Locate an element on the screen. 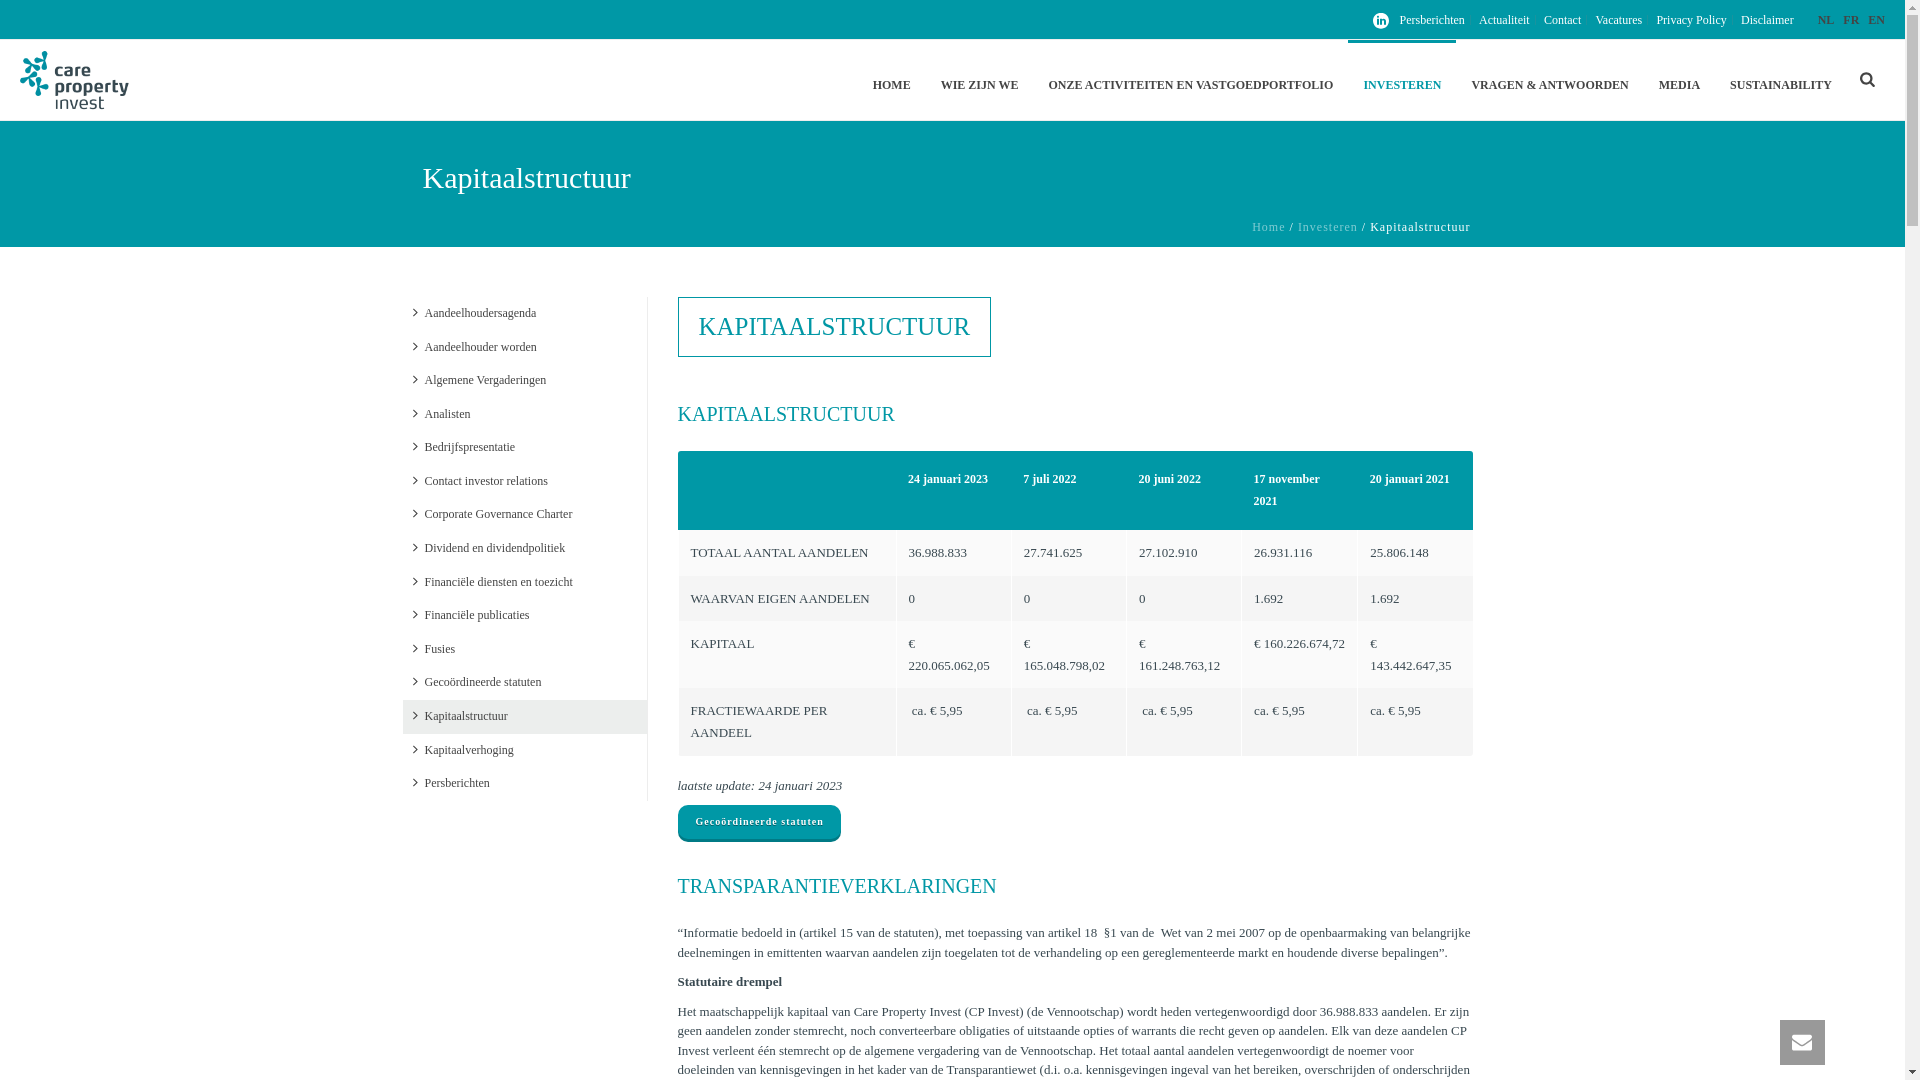 This screenshot has height=1080, width=1920. VRAGEN & ANTWOORDEN is located at coordinates (1550, 80).